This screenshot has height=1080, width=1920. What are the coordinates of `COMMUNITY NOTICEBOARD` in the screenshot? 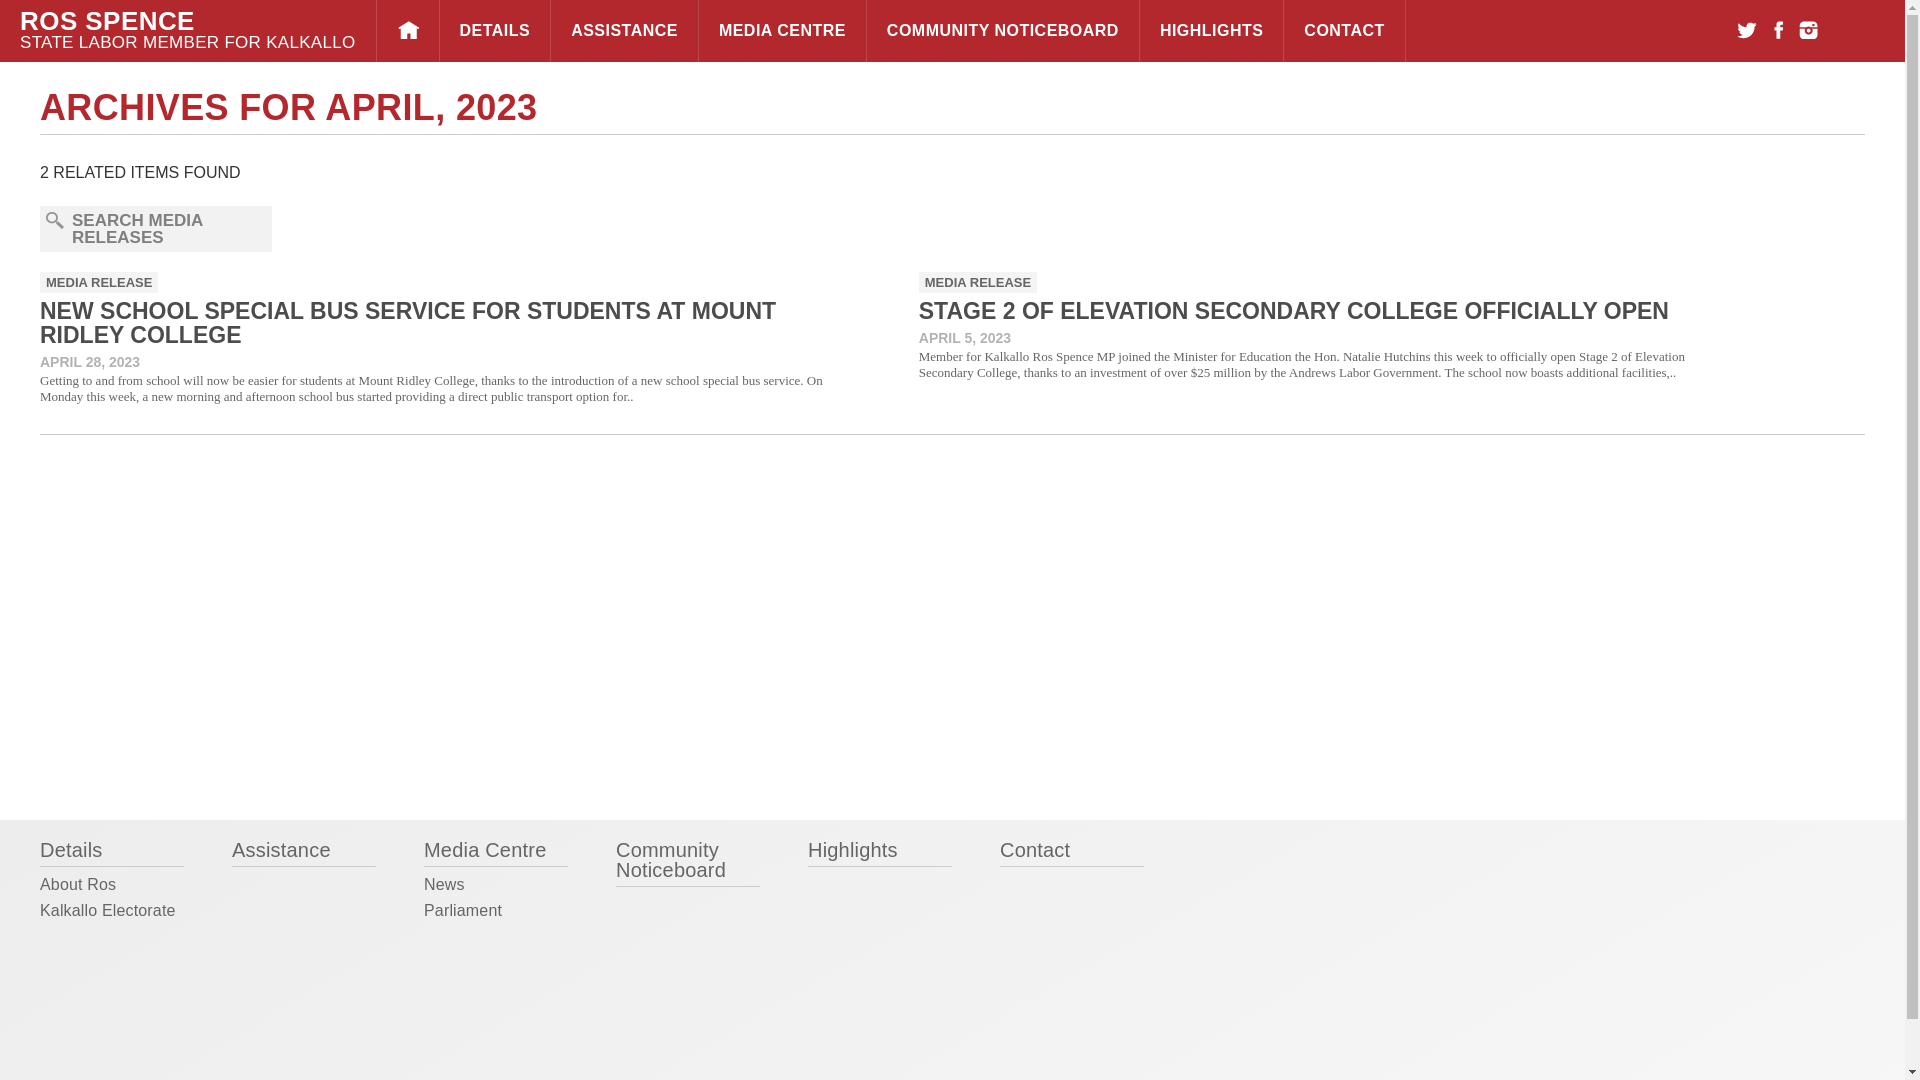 It's located at (1002, 30).